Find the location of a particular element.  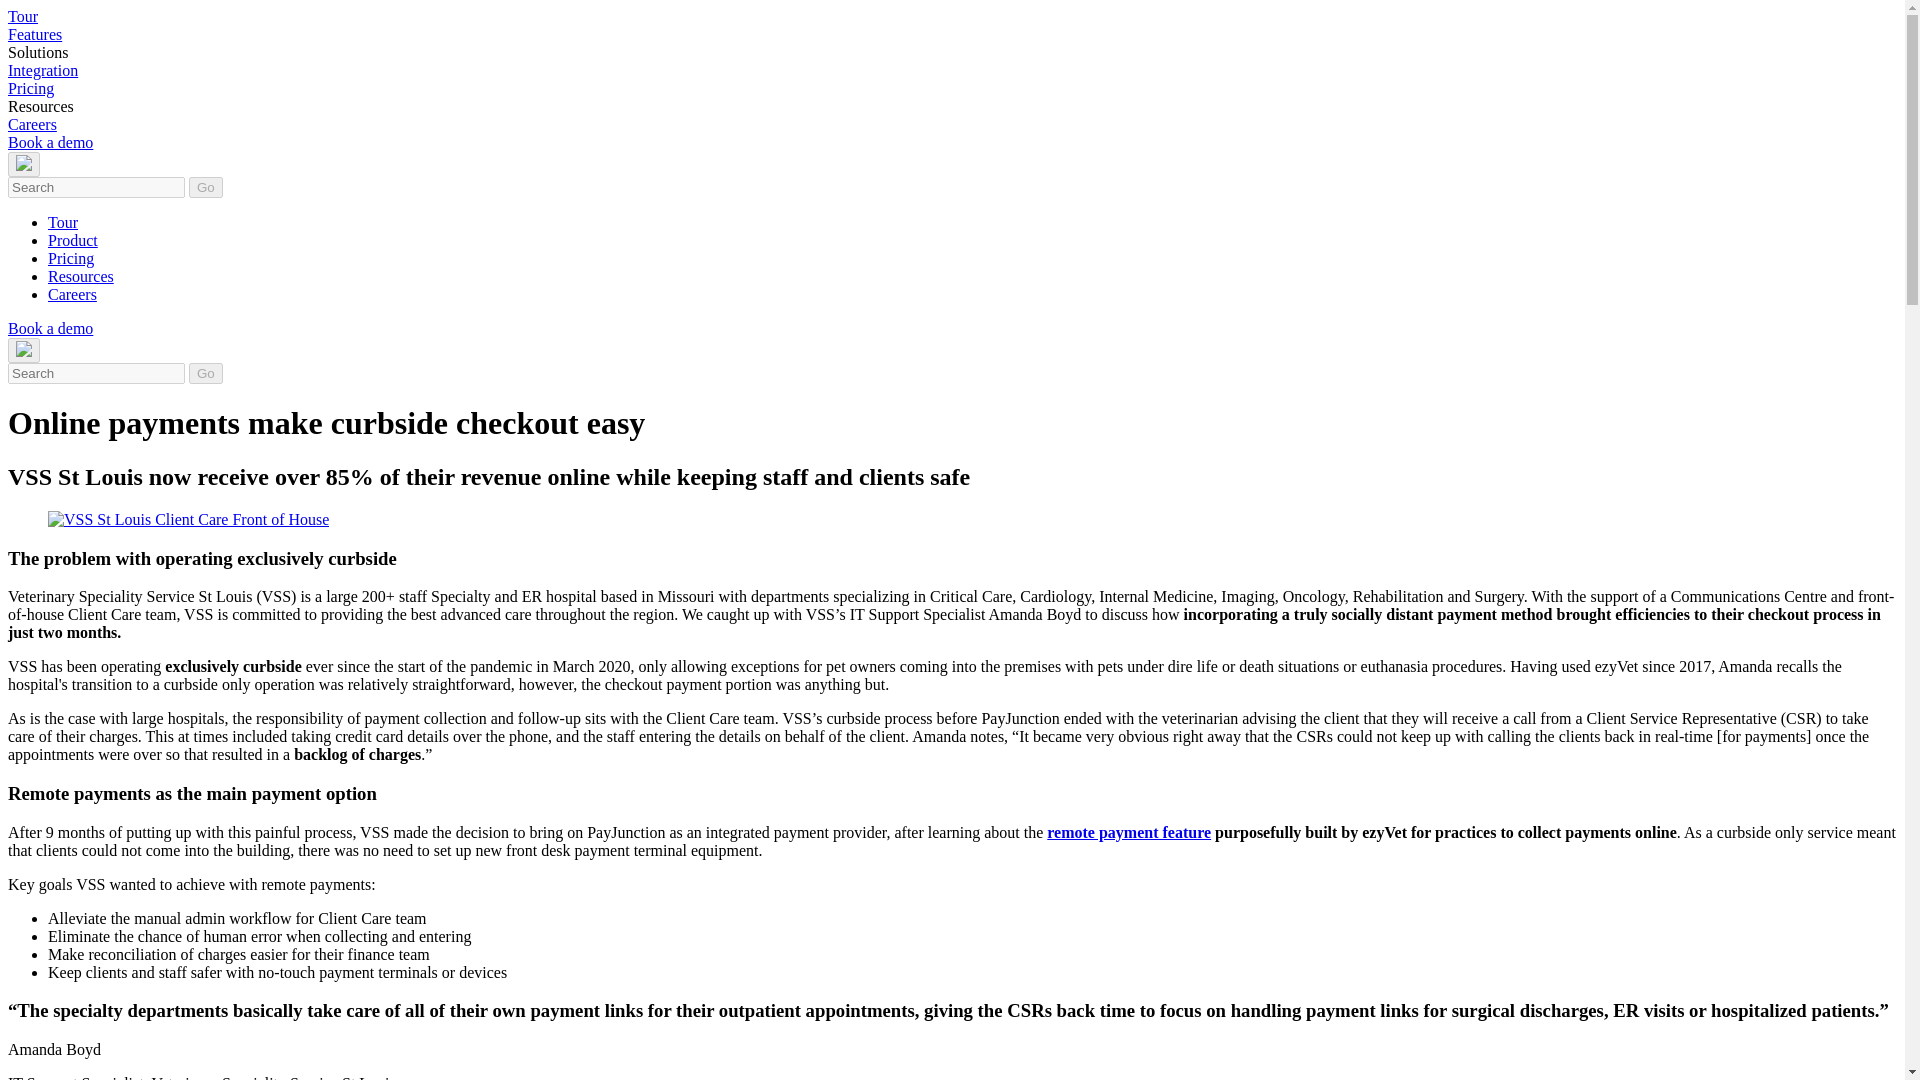

Features is located at coordinates (34, 34).